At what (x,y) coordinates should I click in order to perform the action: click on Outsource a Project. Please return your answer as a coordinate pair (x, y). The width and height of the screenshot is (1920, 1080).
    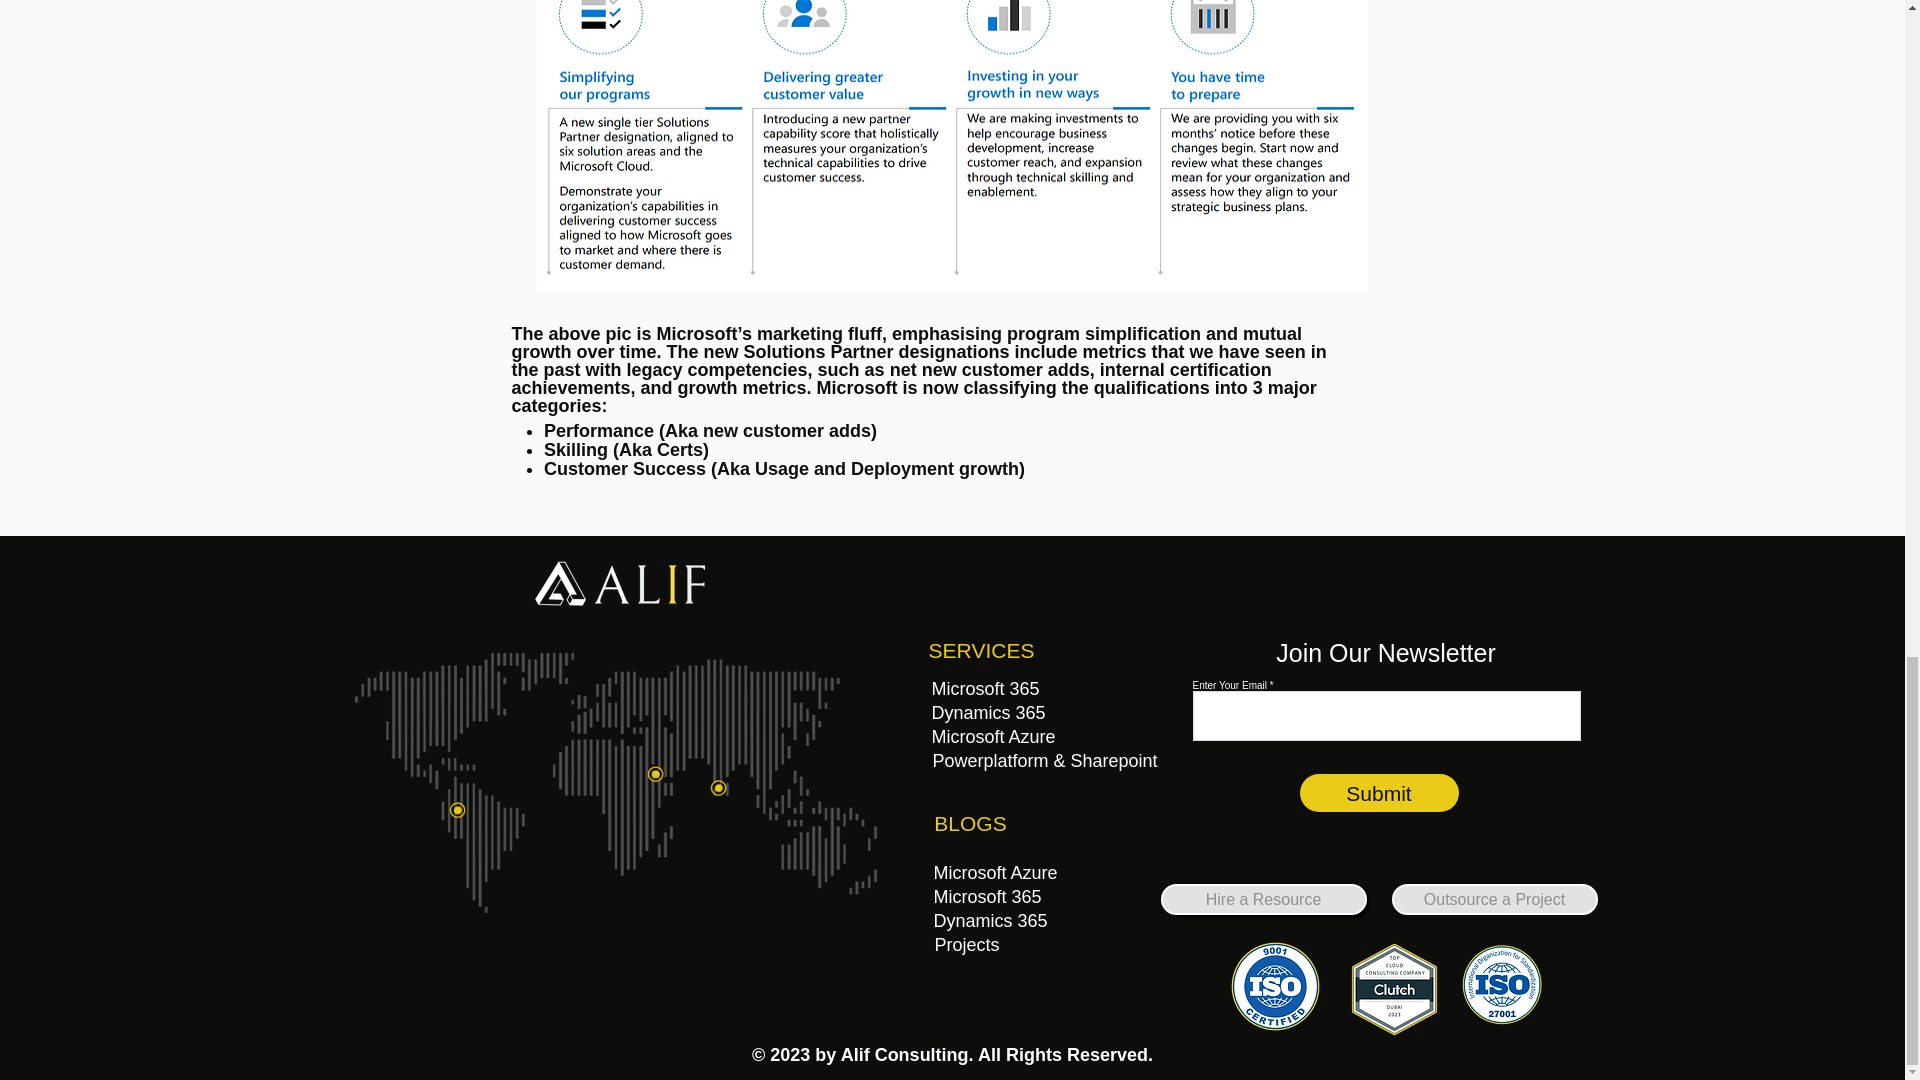
    Looking at the image, I should click on (1494, 899).